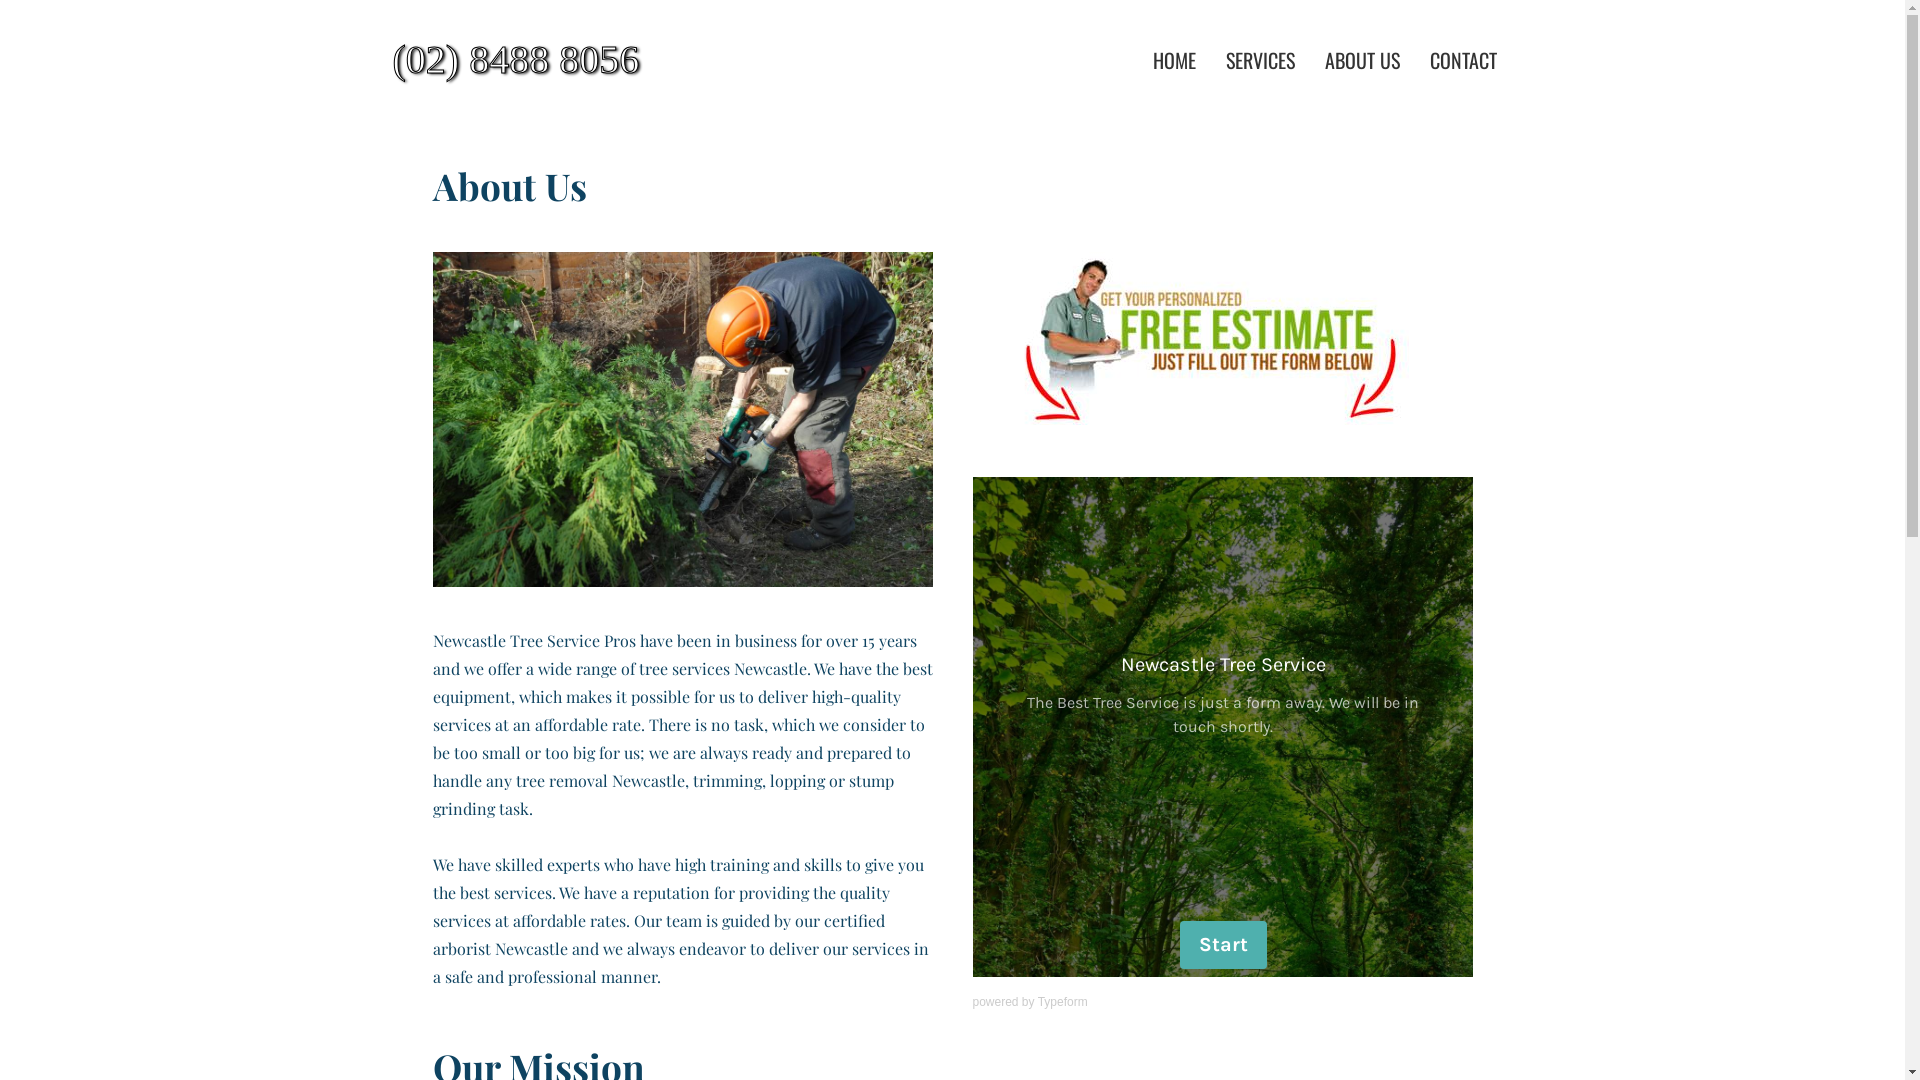  Describe the element at coordinates (1222, 344) in the screenshot. I see `Free Quote` at that location.